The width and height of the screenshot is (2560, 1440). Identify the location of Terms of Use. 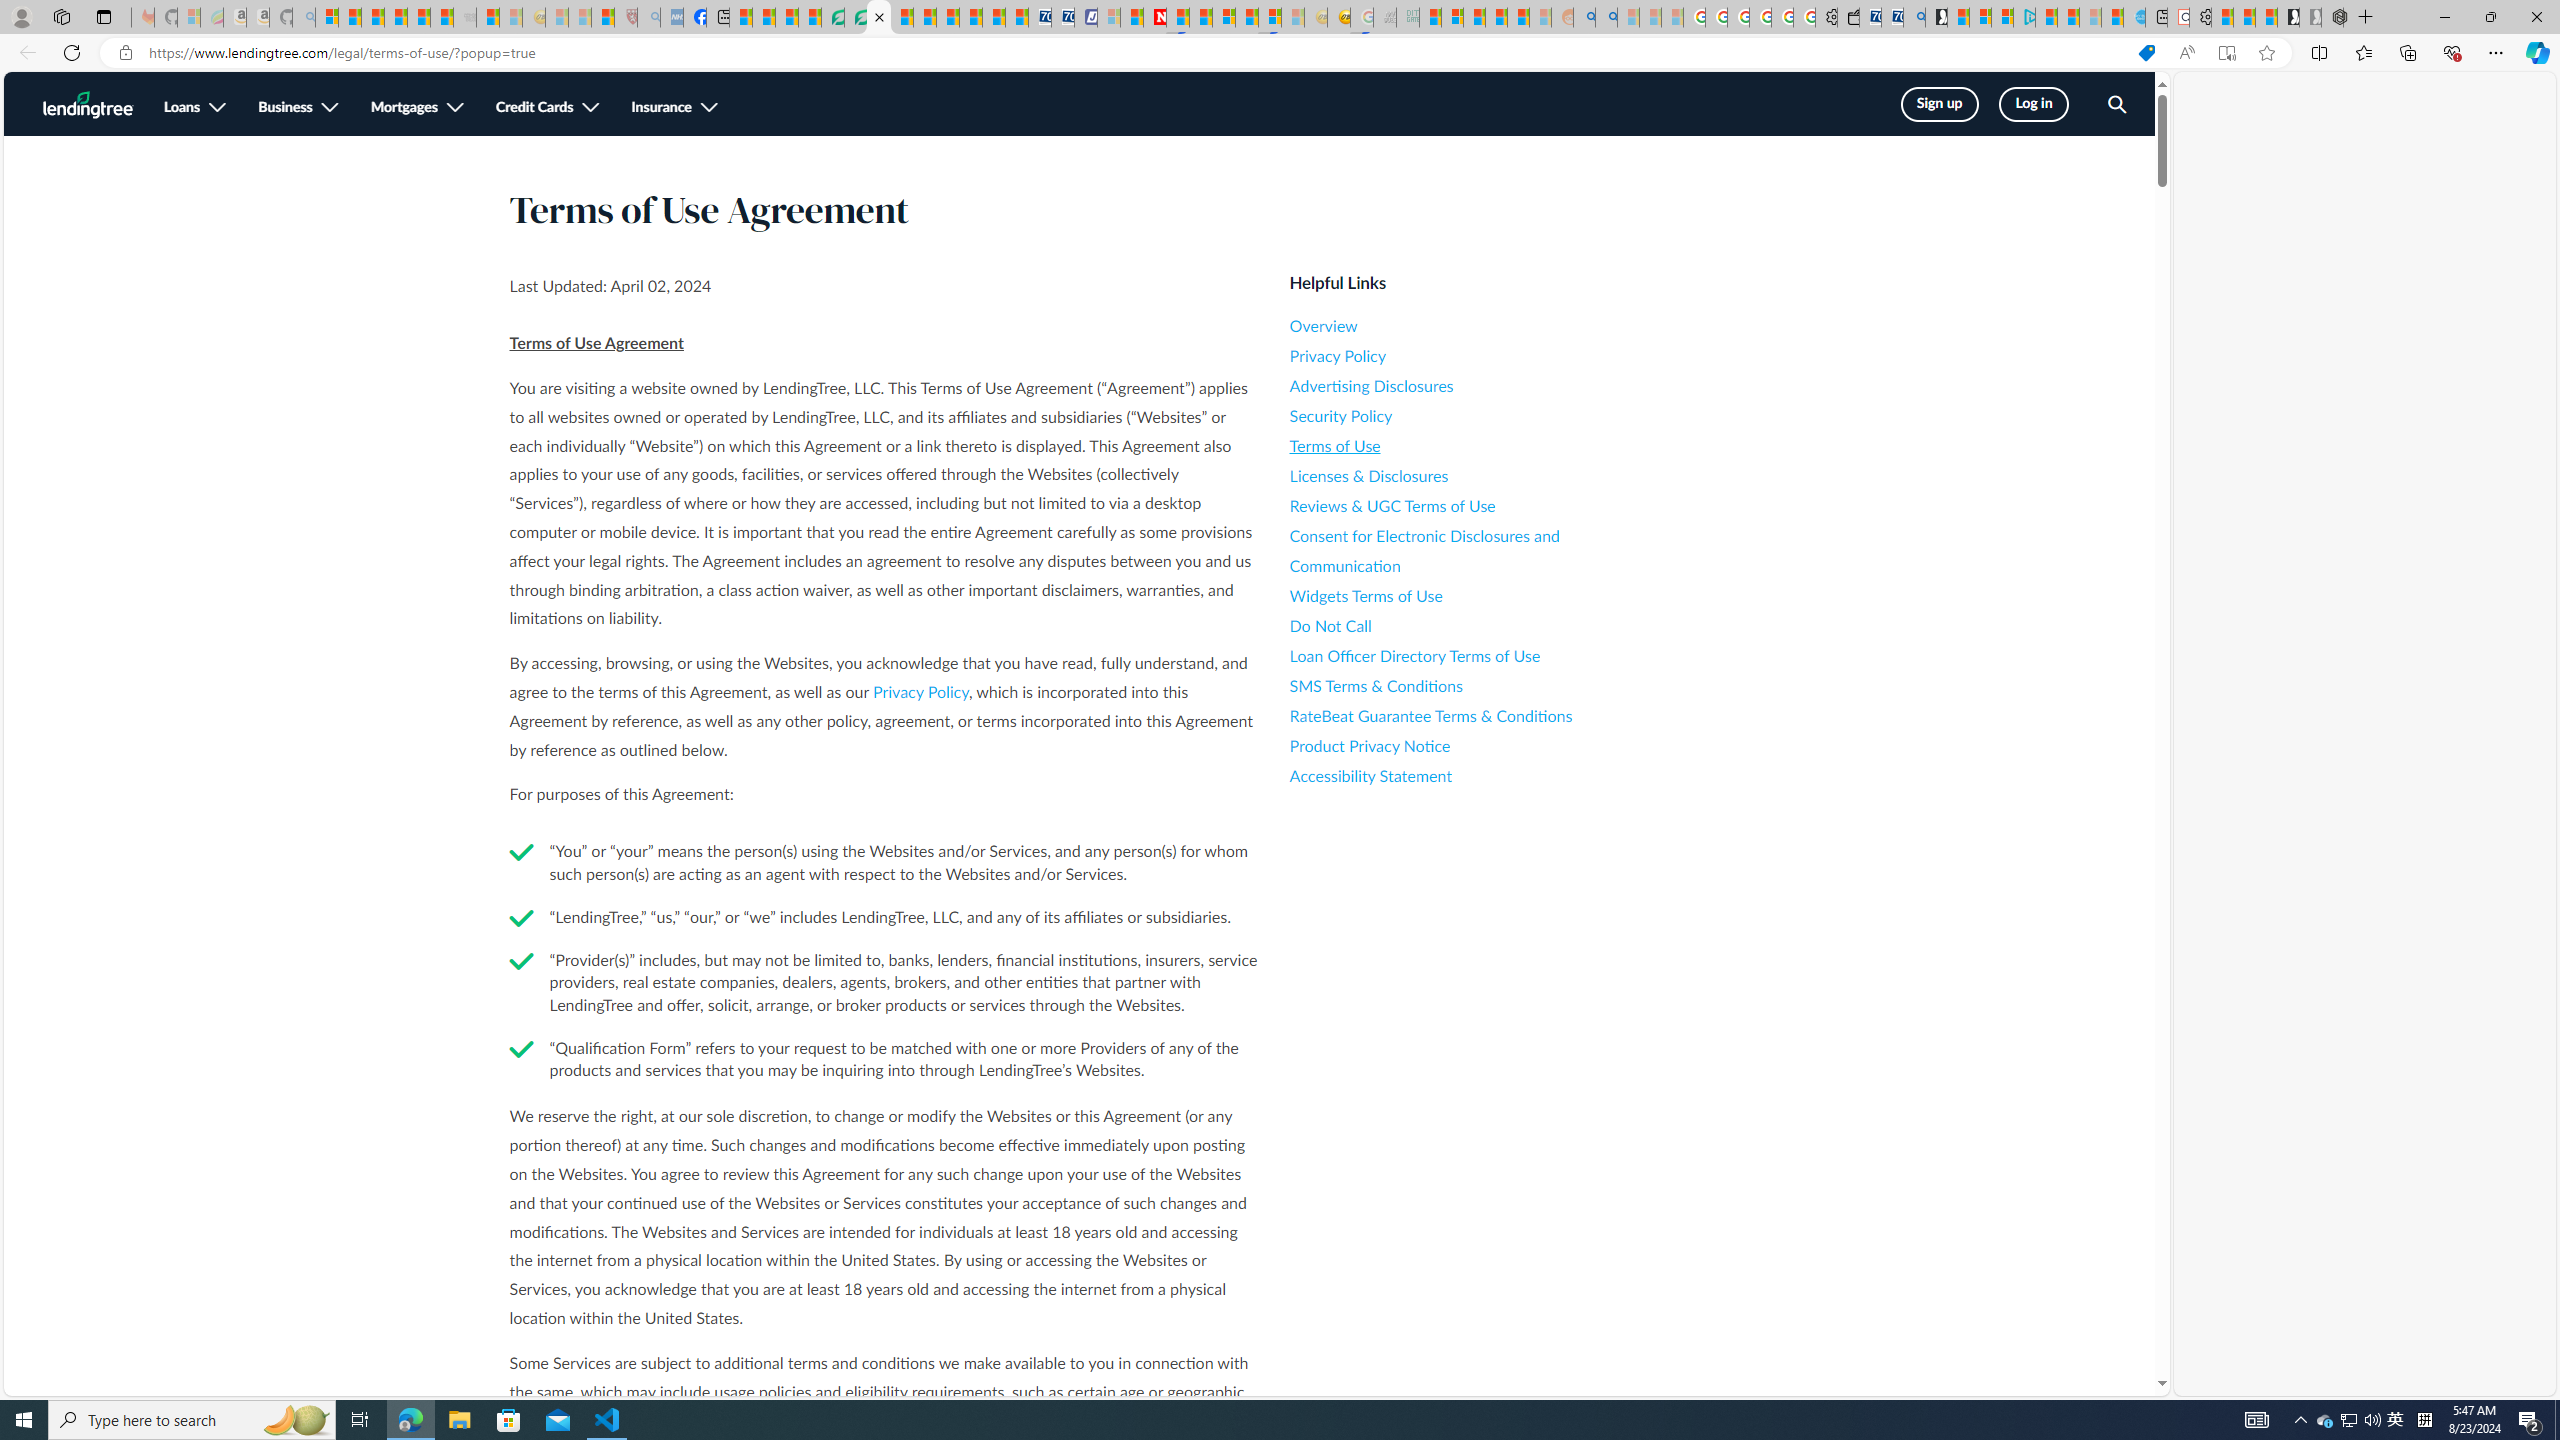
(1470, 446).